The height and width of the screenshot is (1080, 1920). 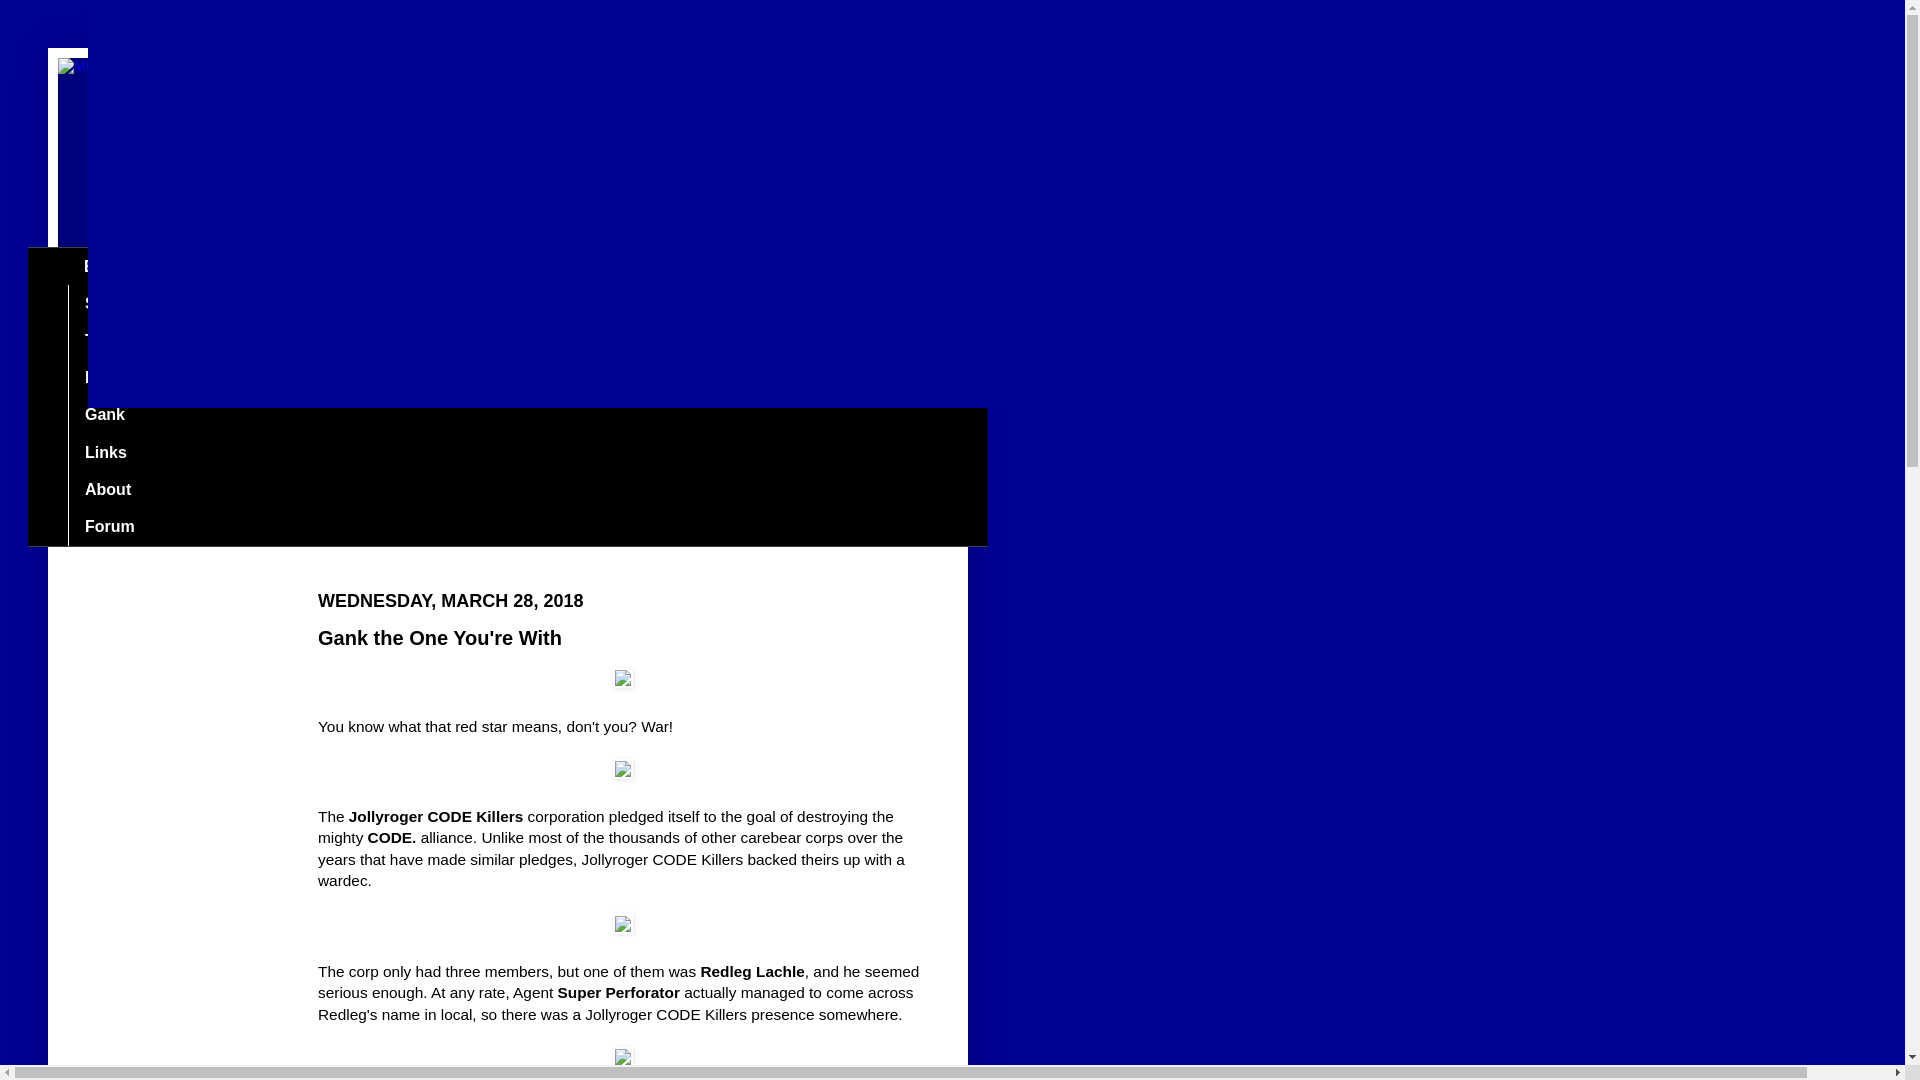 I want to click on BLOG, so click(x=106, y=266).